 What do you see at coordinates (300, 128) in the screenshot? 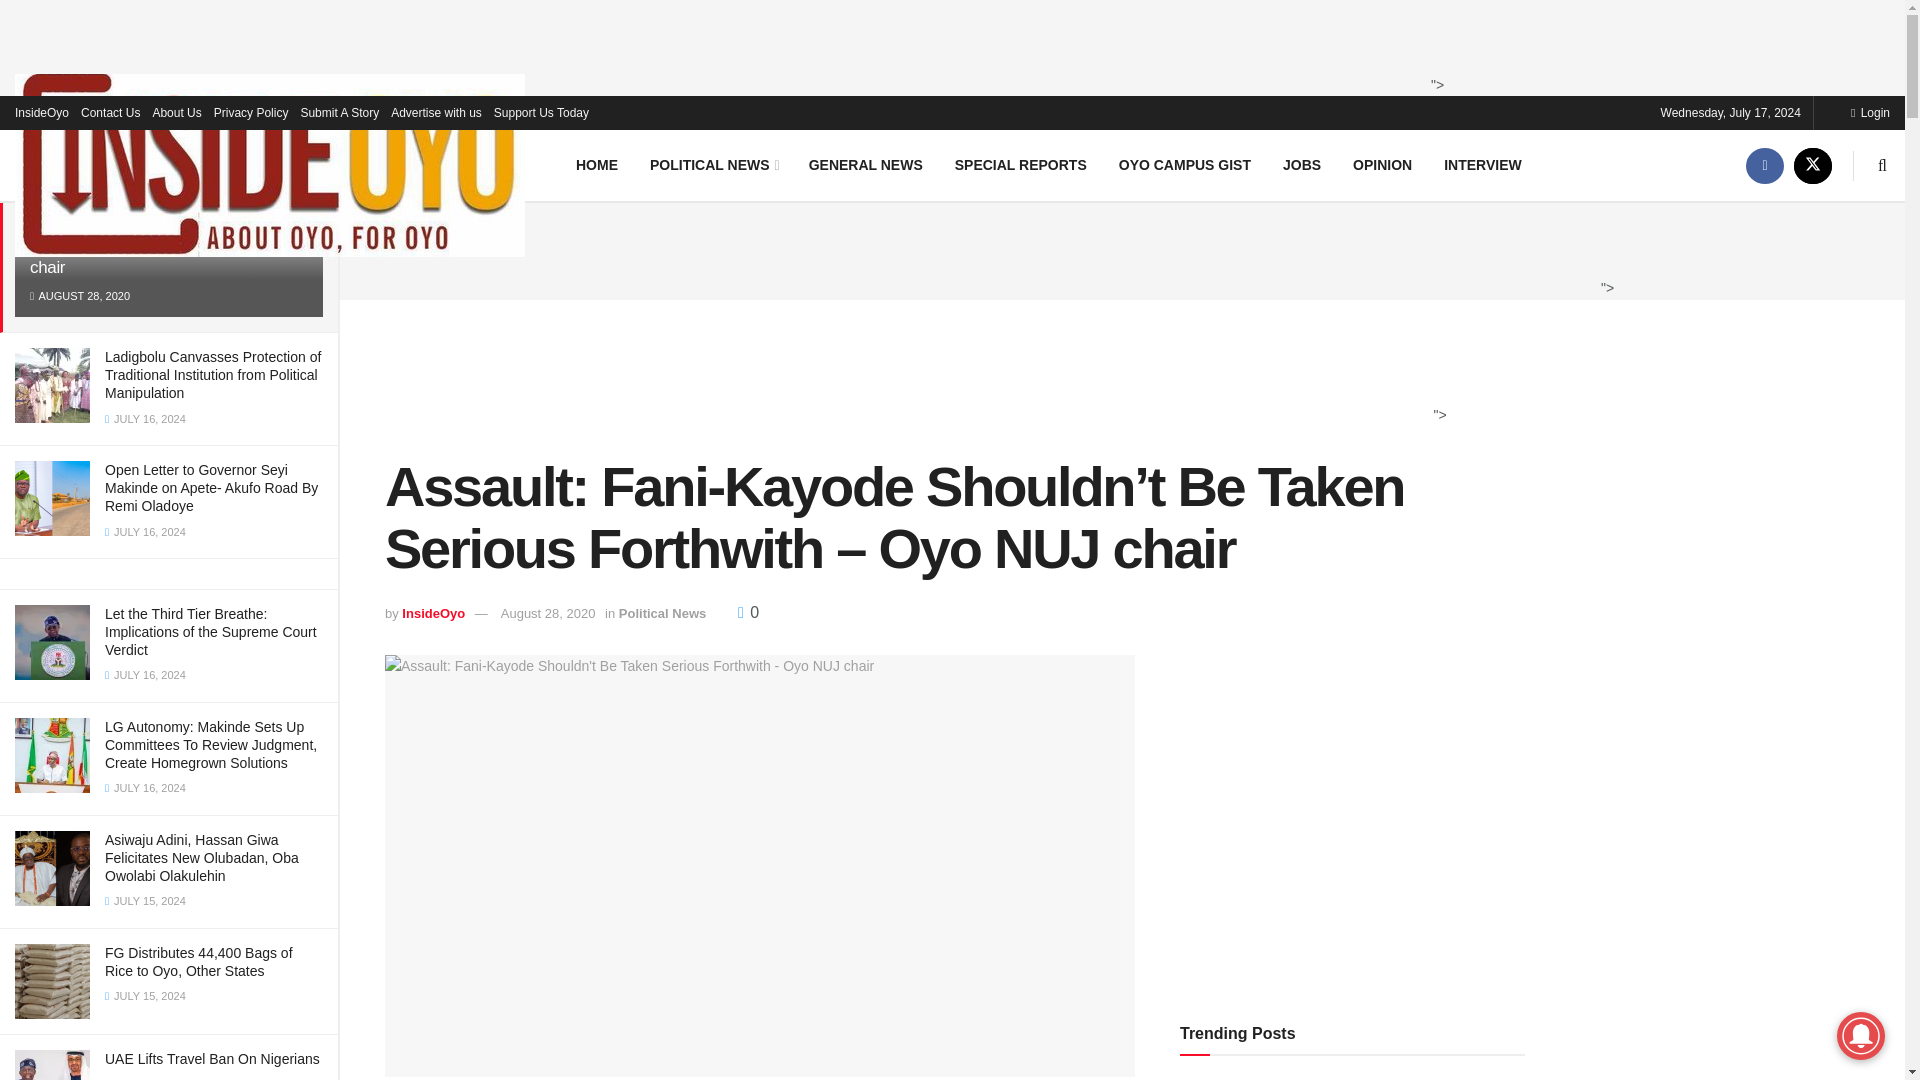
I see `Filter` at bounding box center [300, 128].